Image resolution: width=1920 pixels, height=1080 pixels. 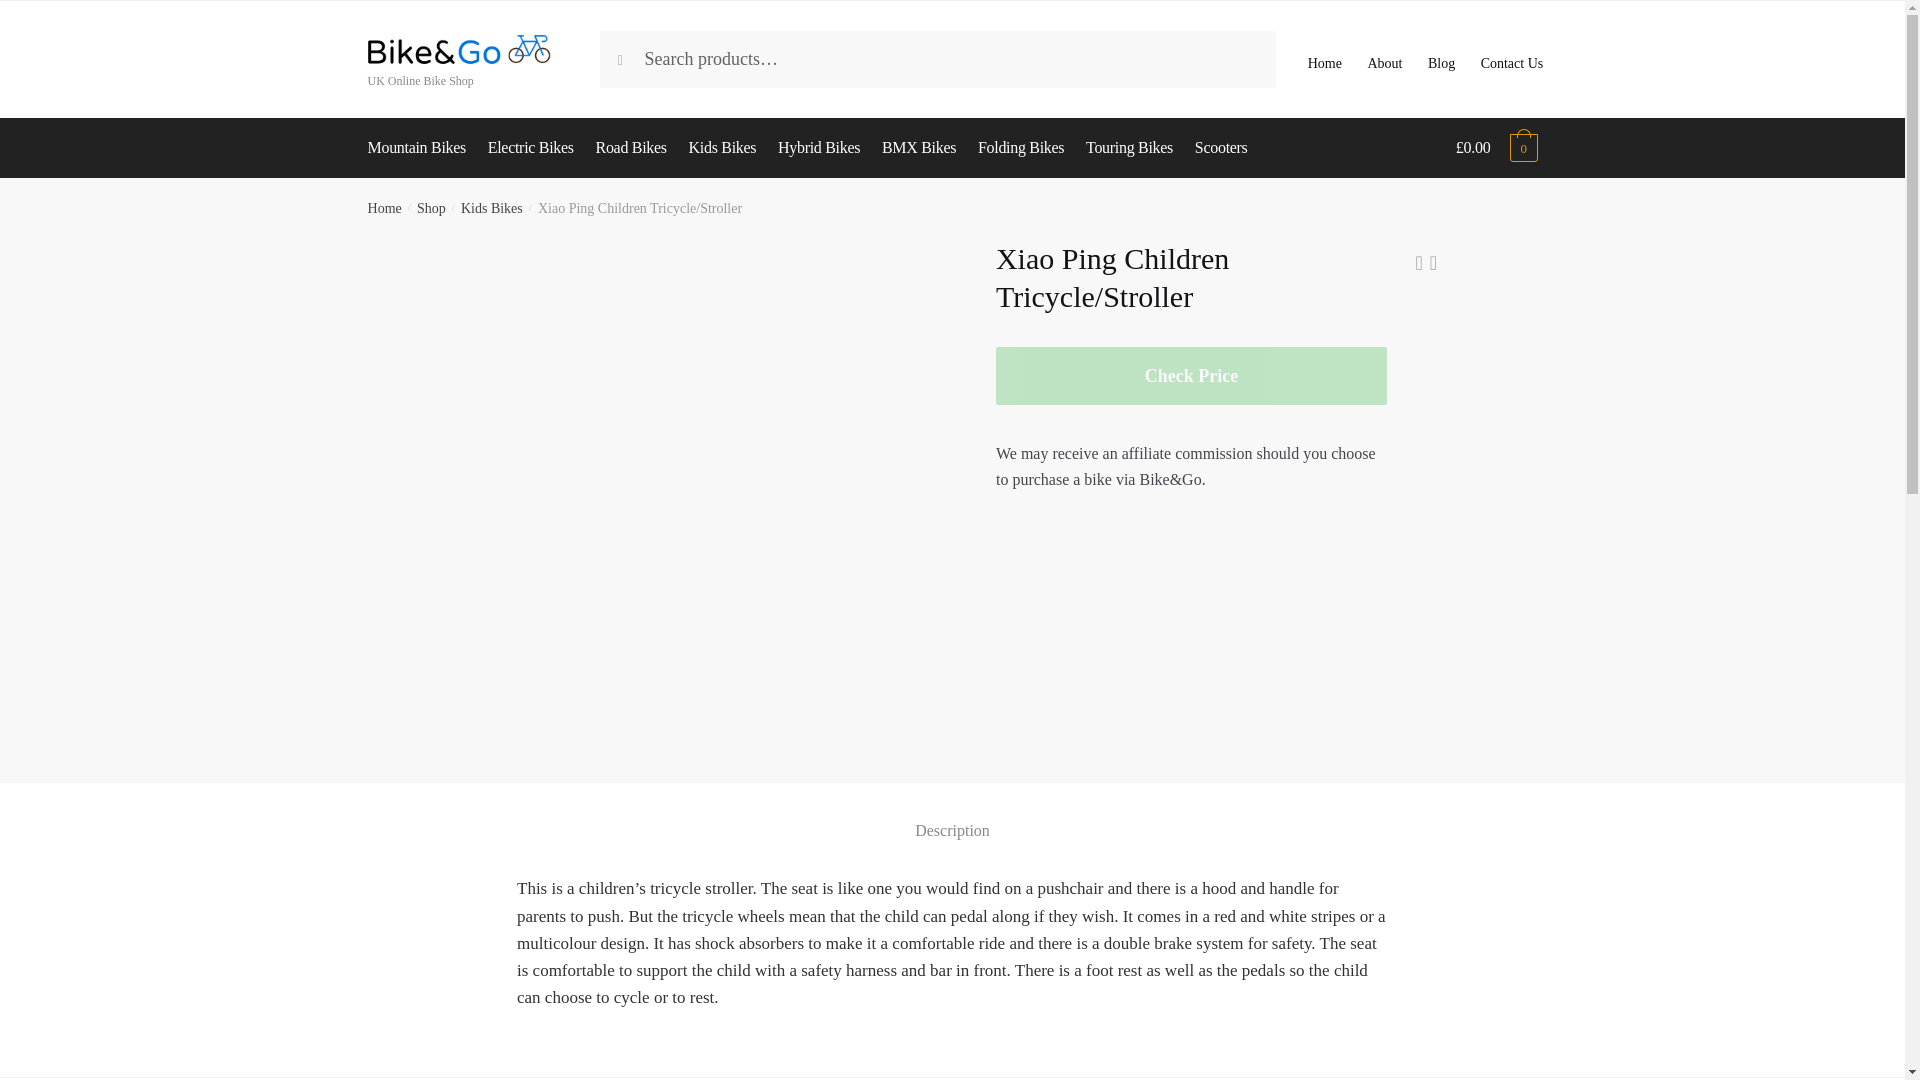 I want to click on About, so click(x=1385, y=58).